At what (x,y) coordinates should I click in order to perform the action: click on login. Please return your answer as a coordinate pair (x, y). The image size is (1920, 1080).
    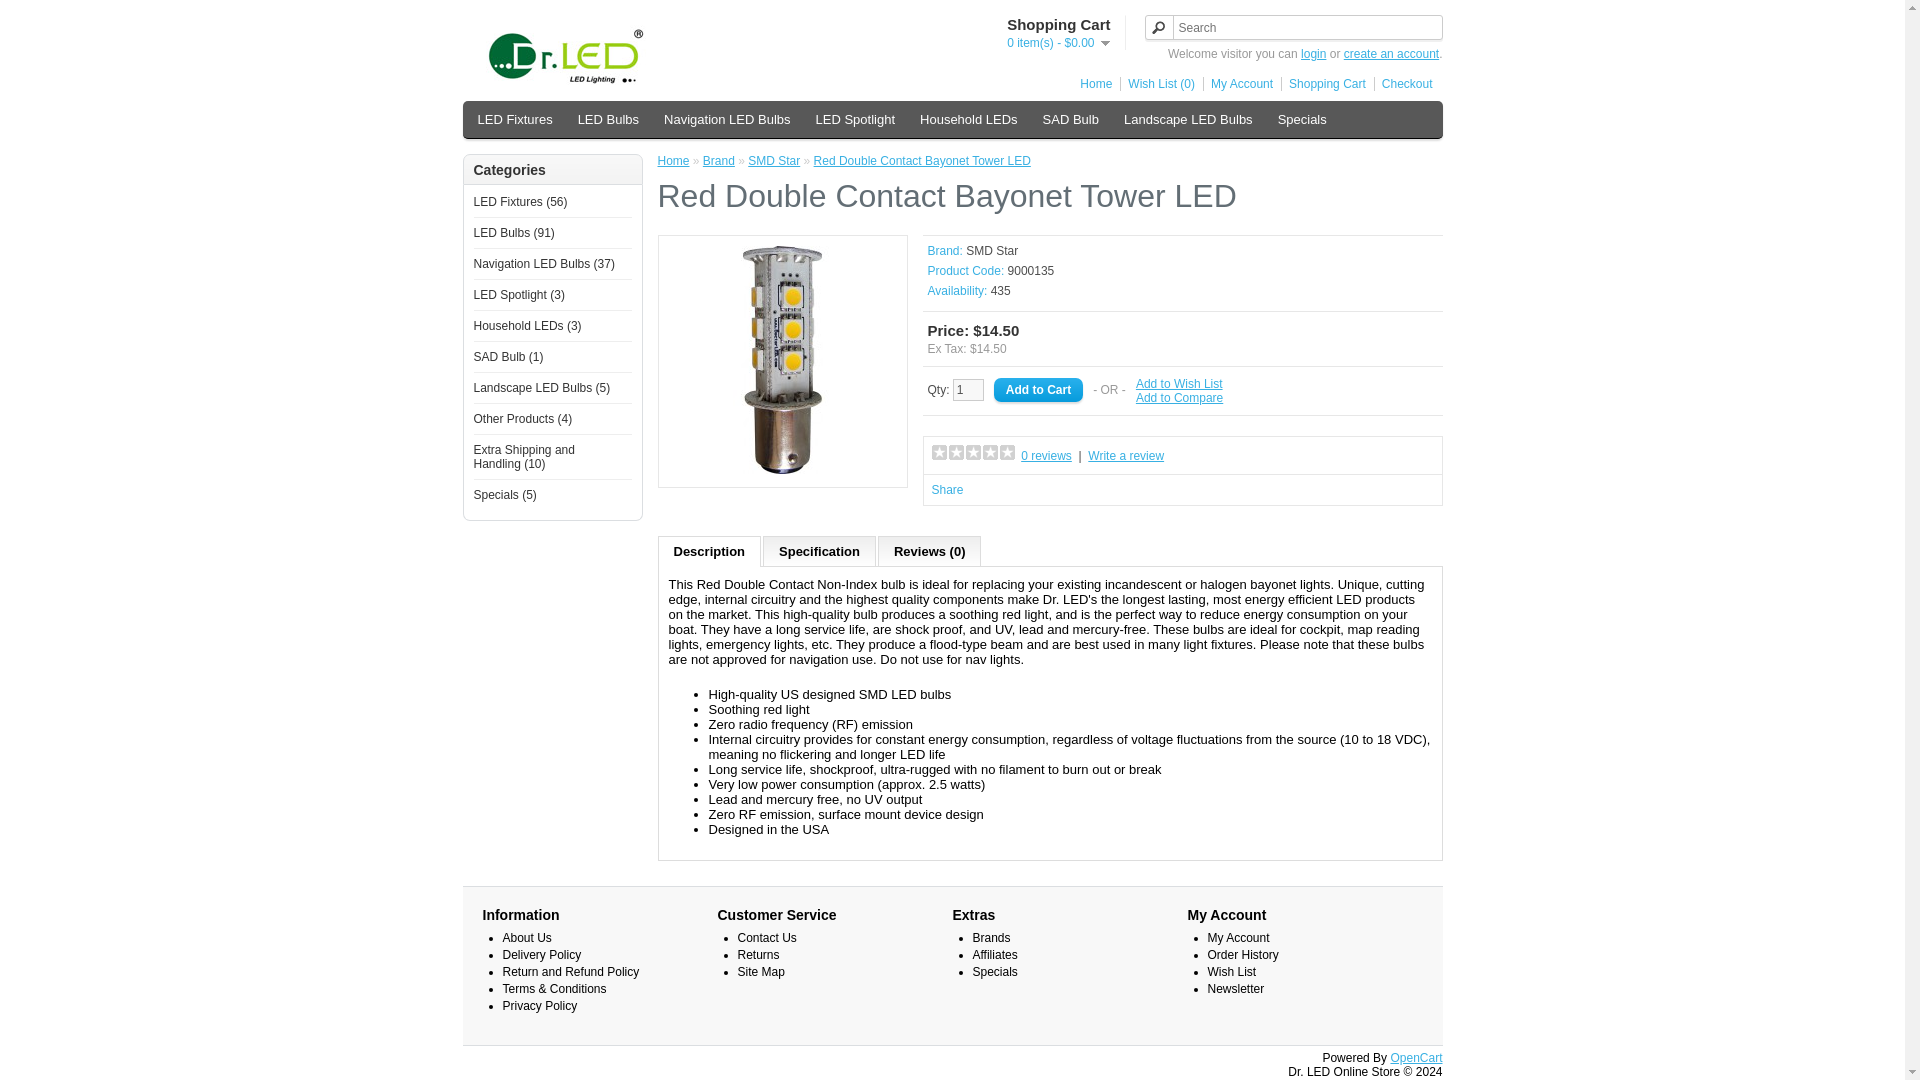
    Looking at the image, I should click on (1314, 54).